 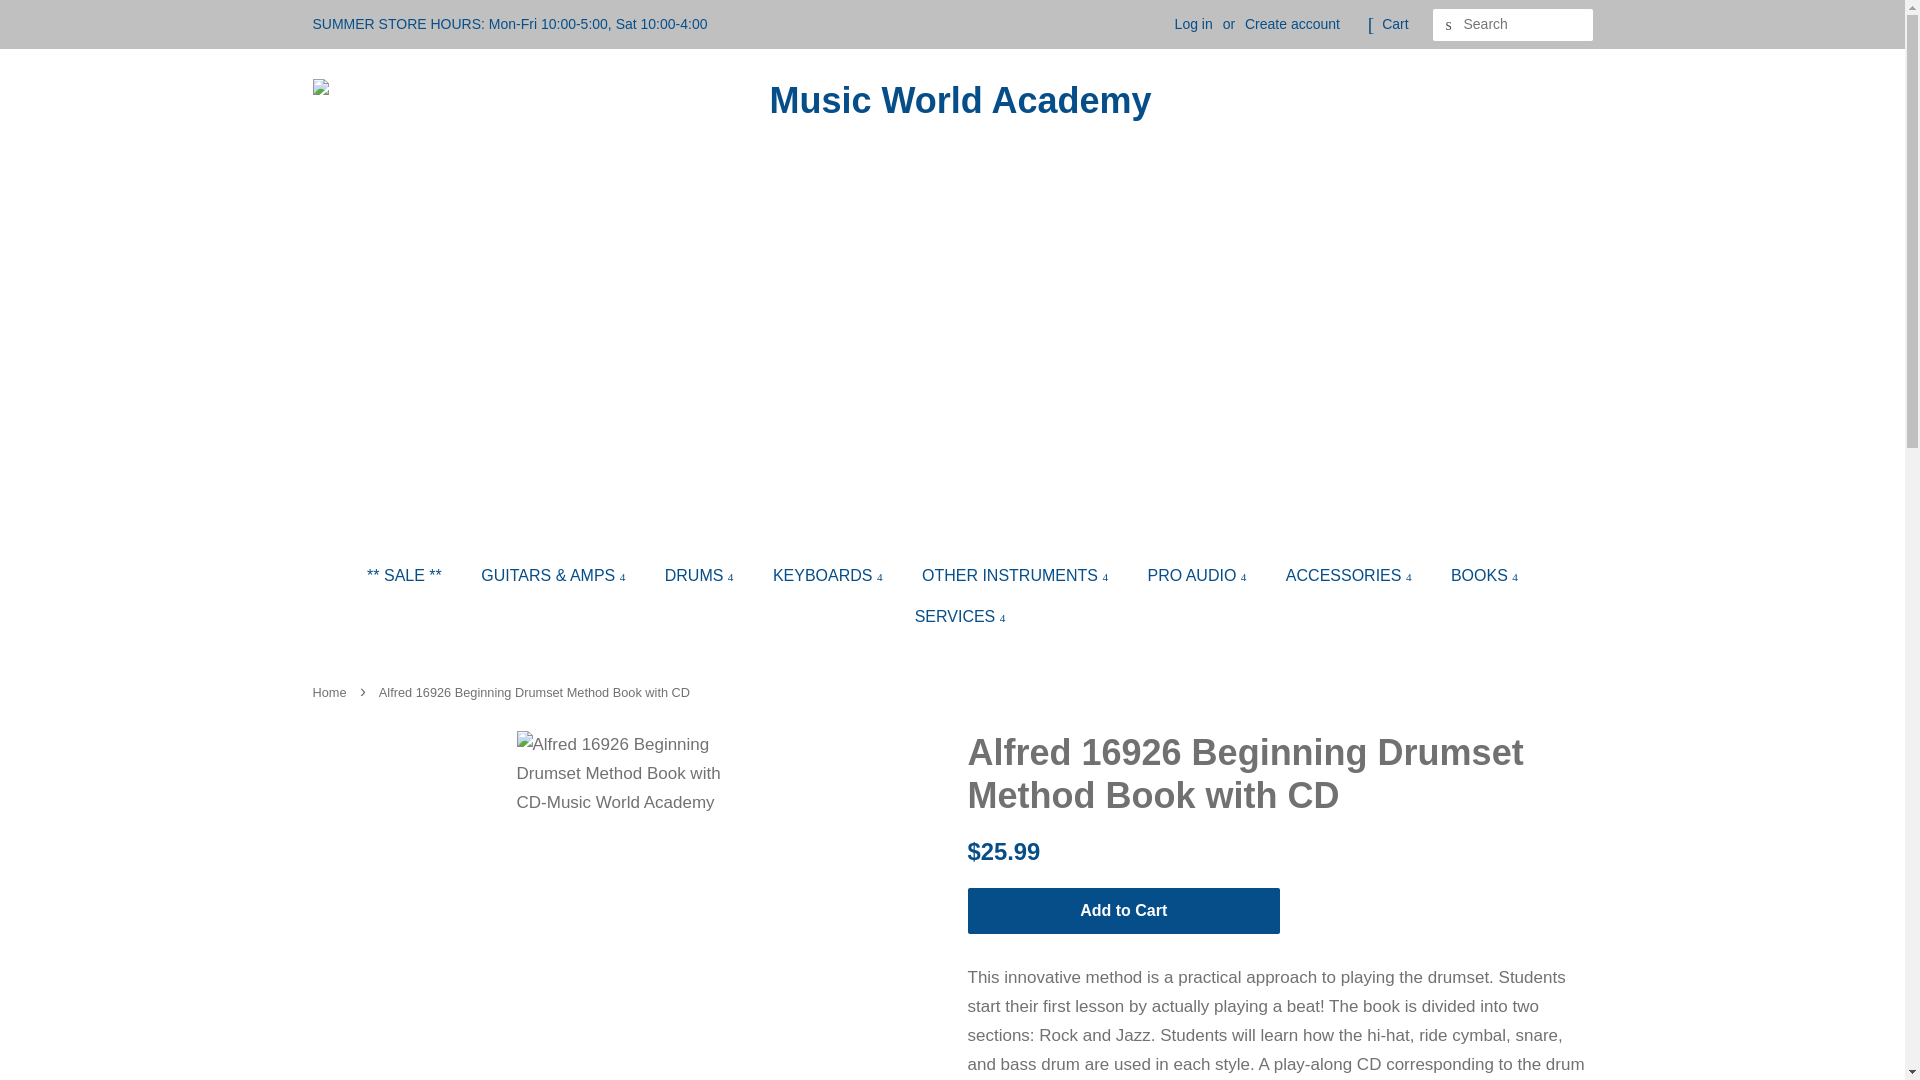 What do you see at coordinates (1448, 25) in the screenshot?
I see `Search` at bounding box center [1448, 25].